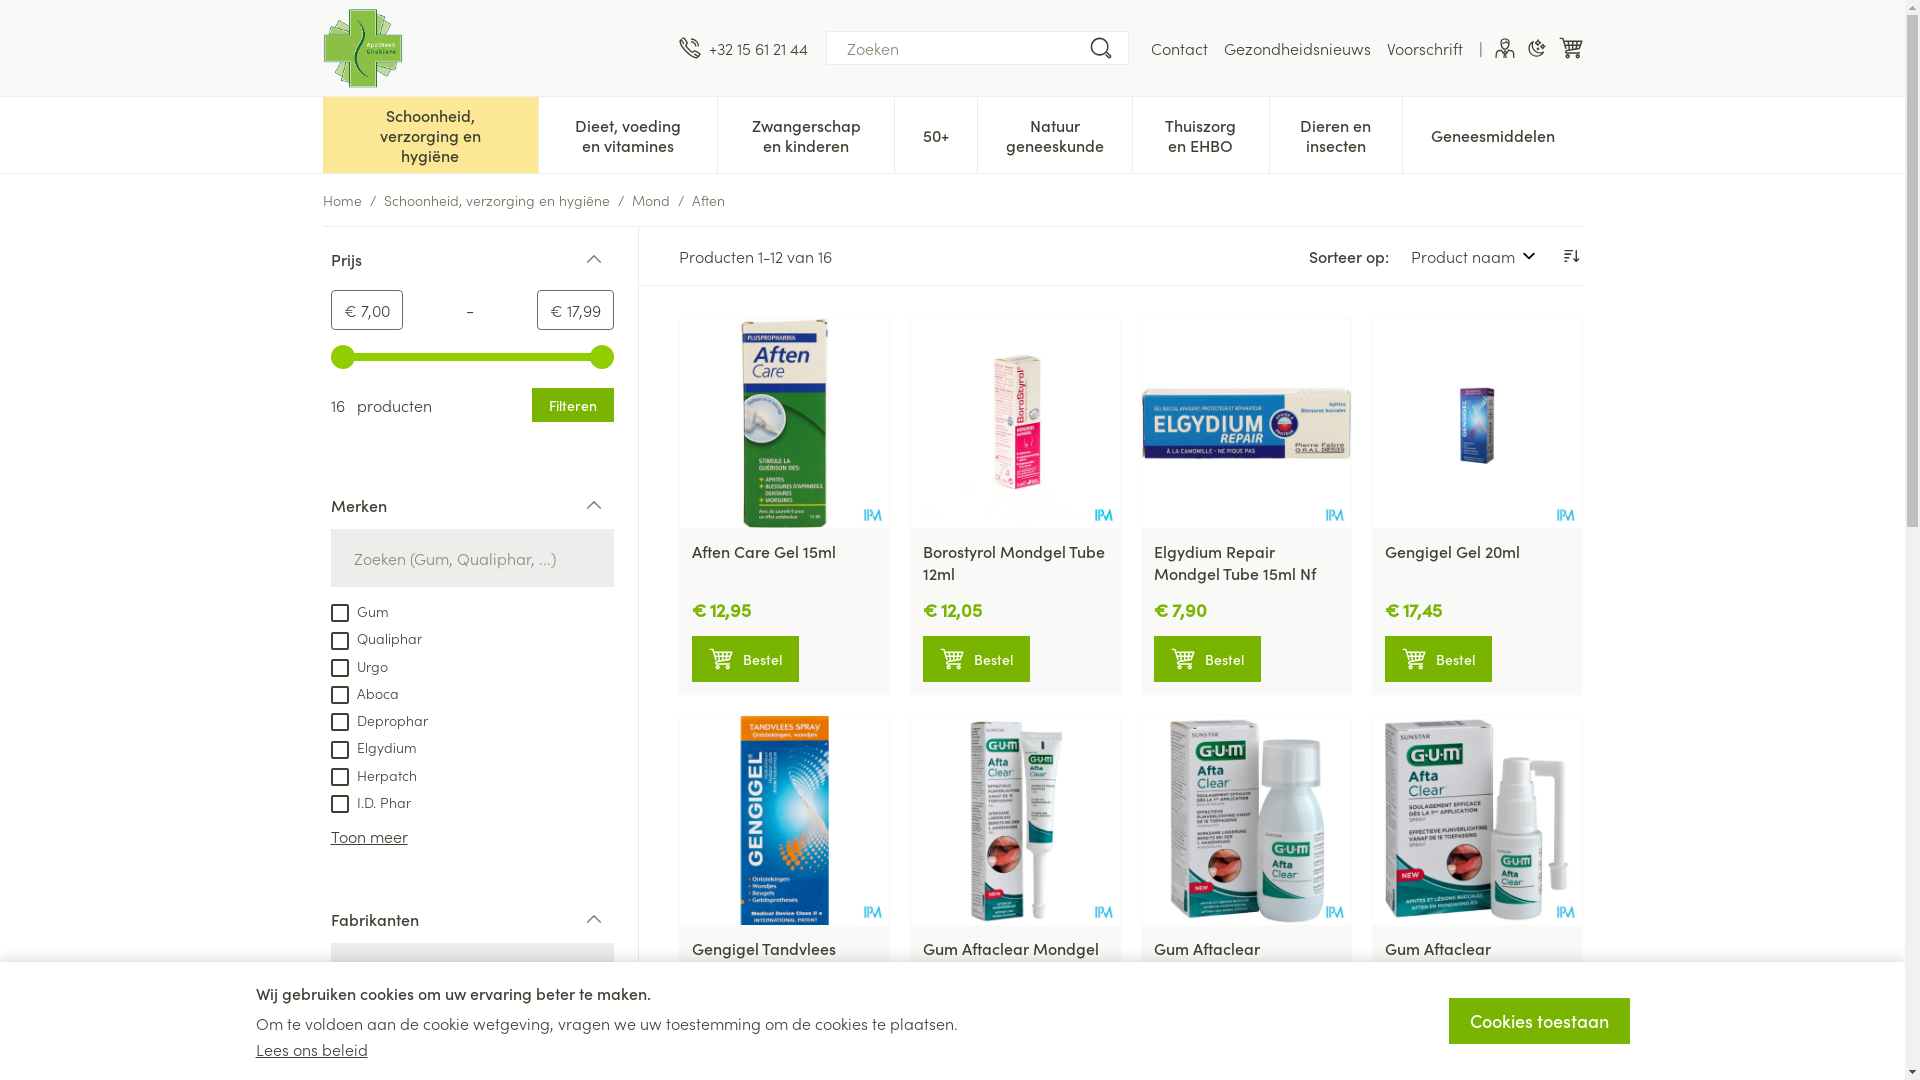 The height and width of the screenshot is (1080, 1920). Describe the element at coordinates (784, 820) in the screenshot. I see `Gengigel Tandvlees Spray 20ml` at that location.